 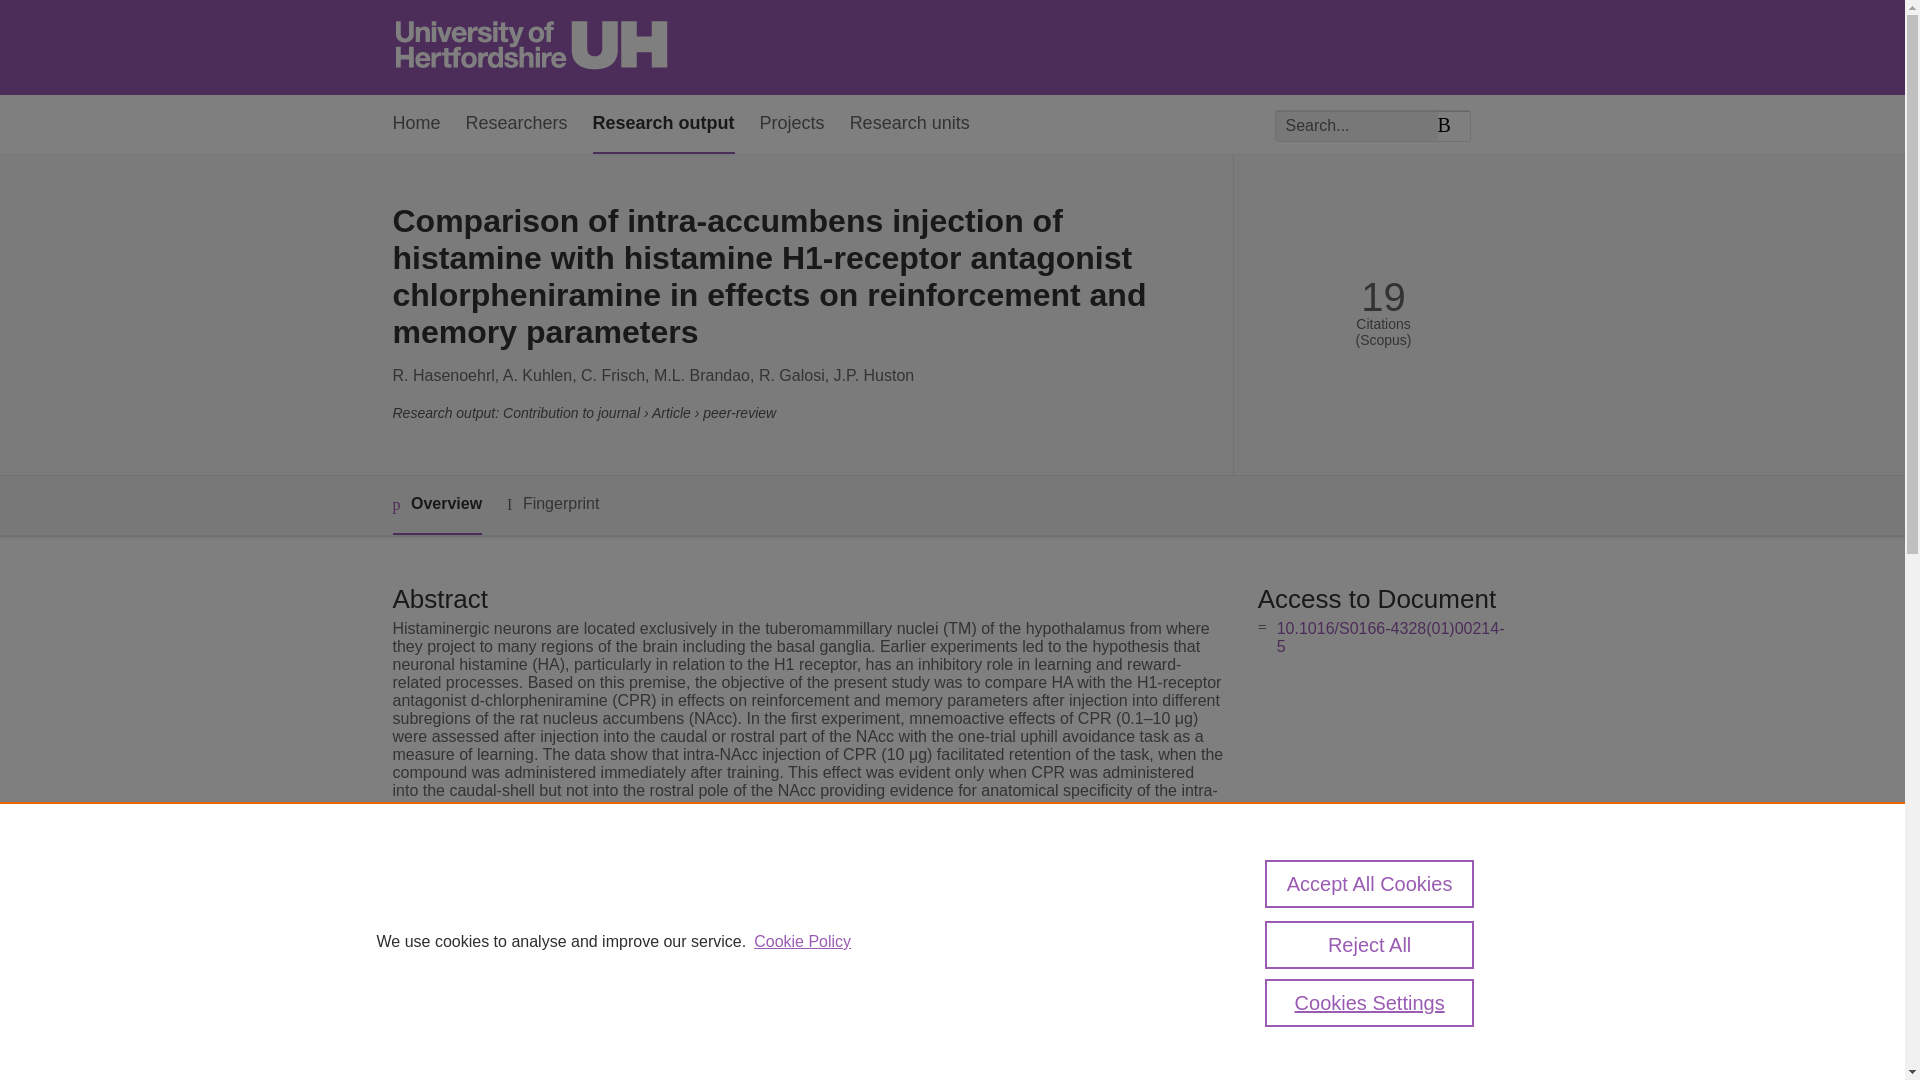 I want to click on Research output, so click(x=664, y=124).